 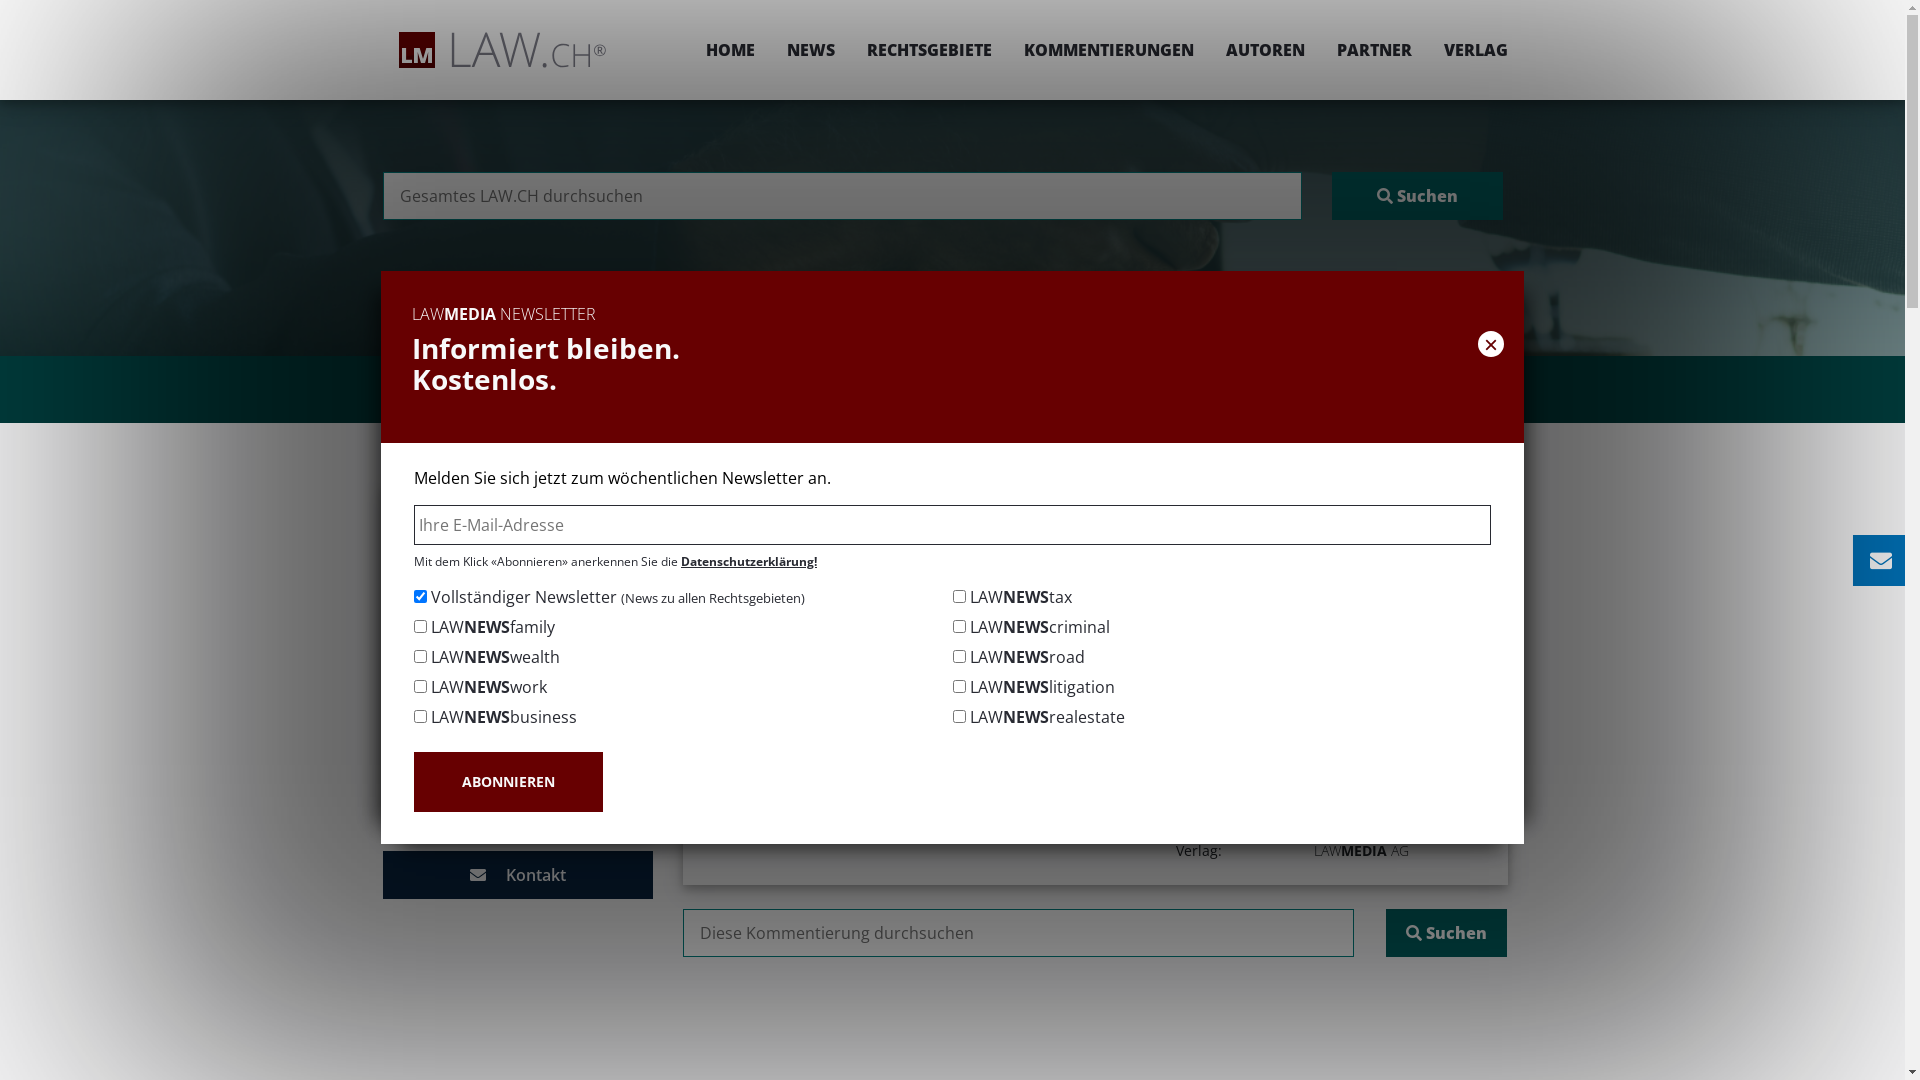 I want to click on Prozessvertretung, so click(x=517, y=748).